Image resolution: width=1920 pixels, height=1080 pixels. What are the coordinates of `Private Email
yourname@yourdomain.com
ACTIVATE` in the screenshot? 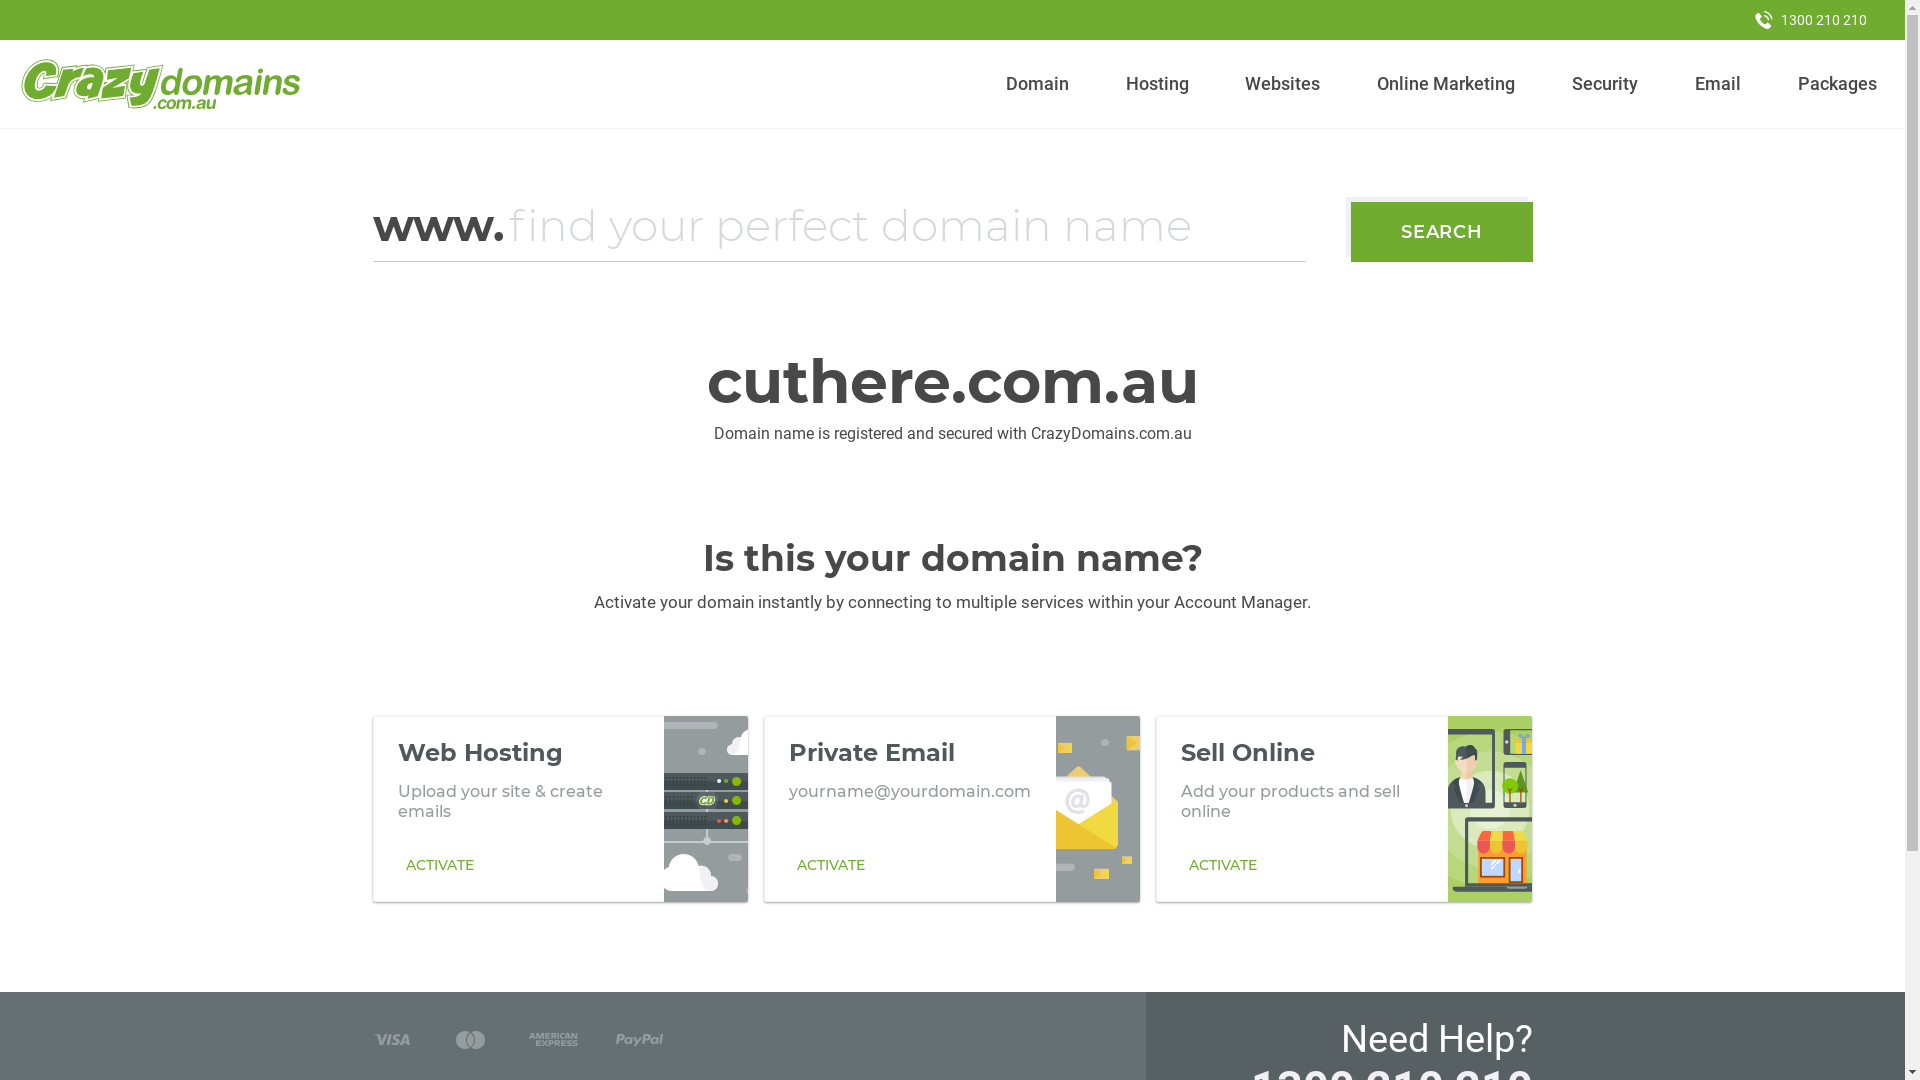 It's located at (952, 809).